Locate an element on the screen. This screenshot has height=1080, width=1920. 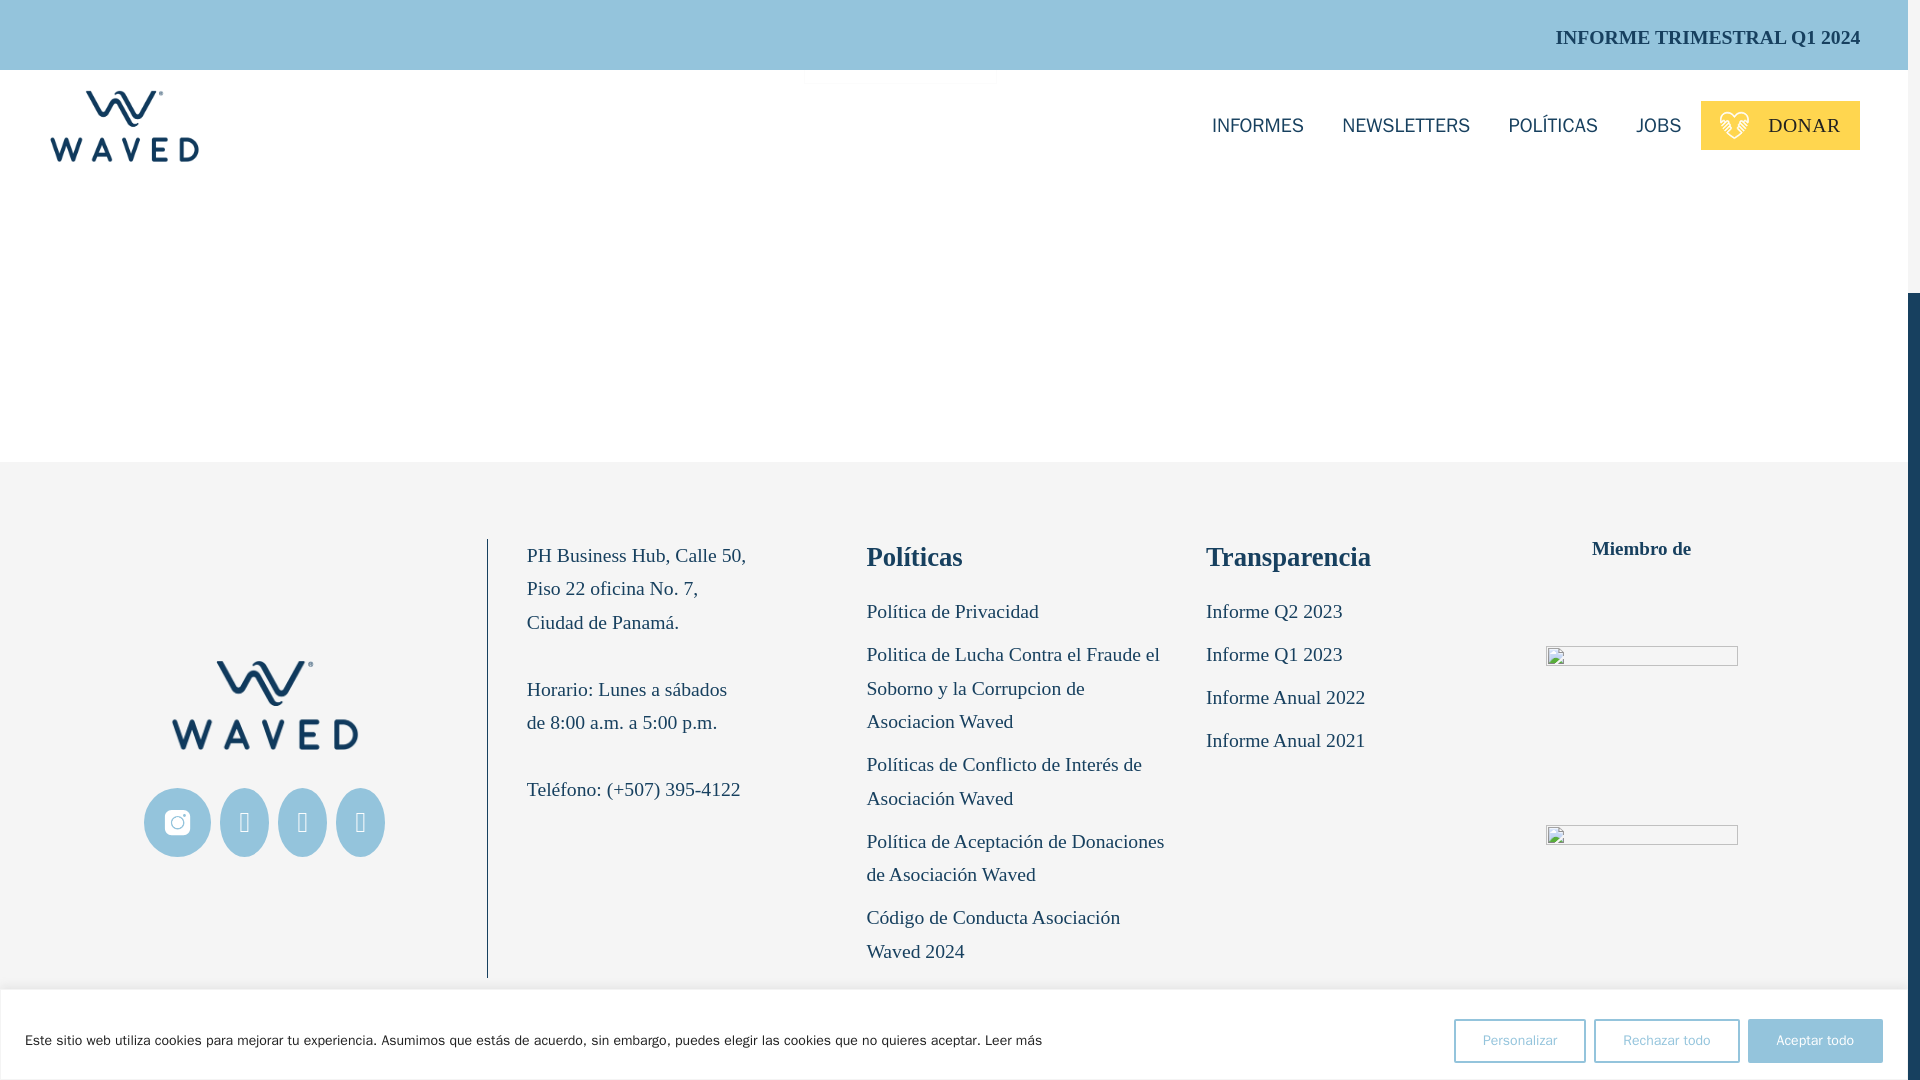
Informe Q2 2023 is located at coordinates (1278, 616).